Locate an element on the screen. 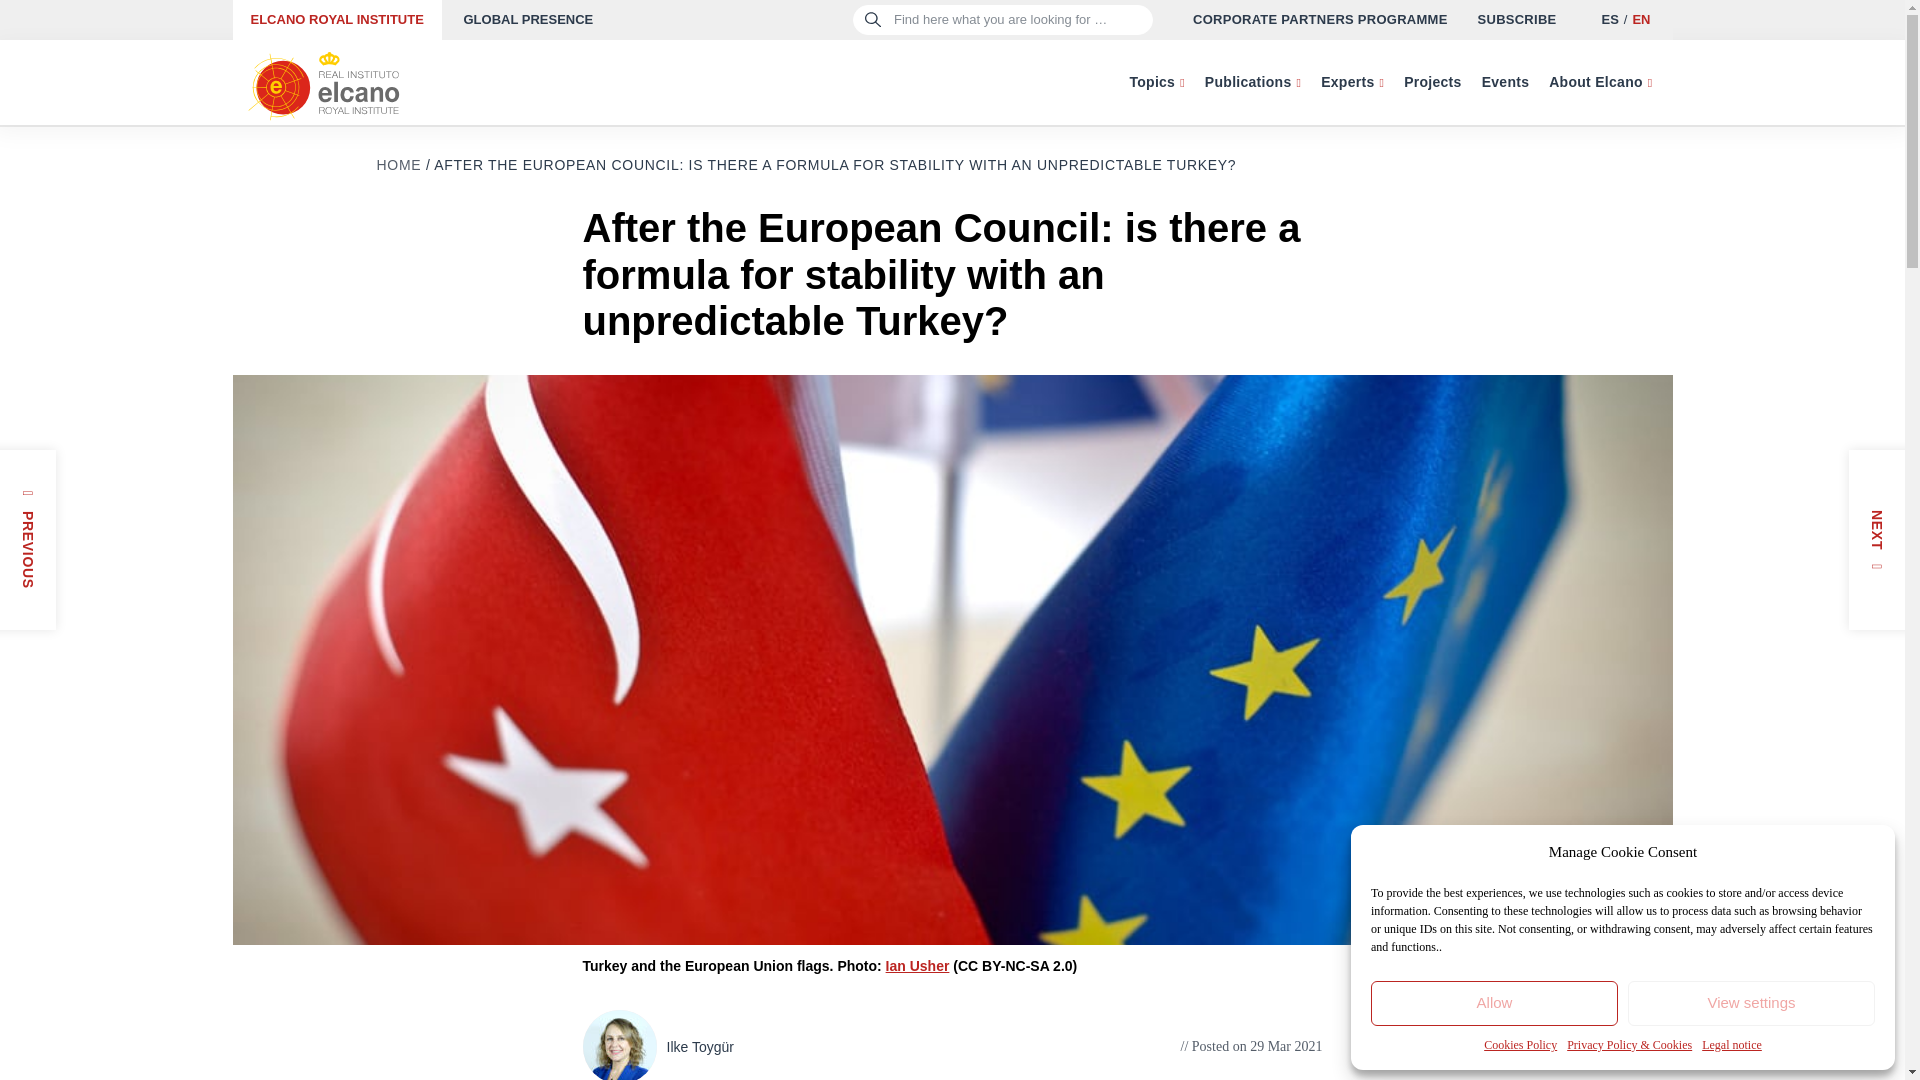 The height and width of the screenshot is (1080, 1920). SUBSCRIBE is located at coordinates (1518, 20).